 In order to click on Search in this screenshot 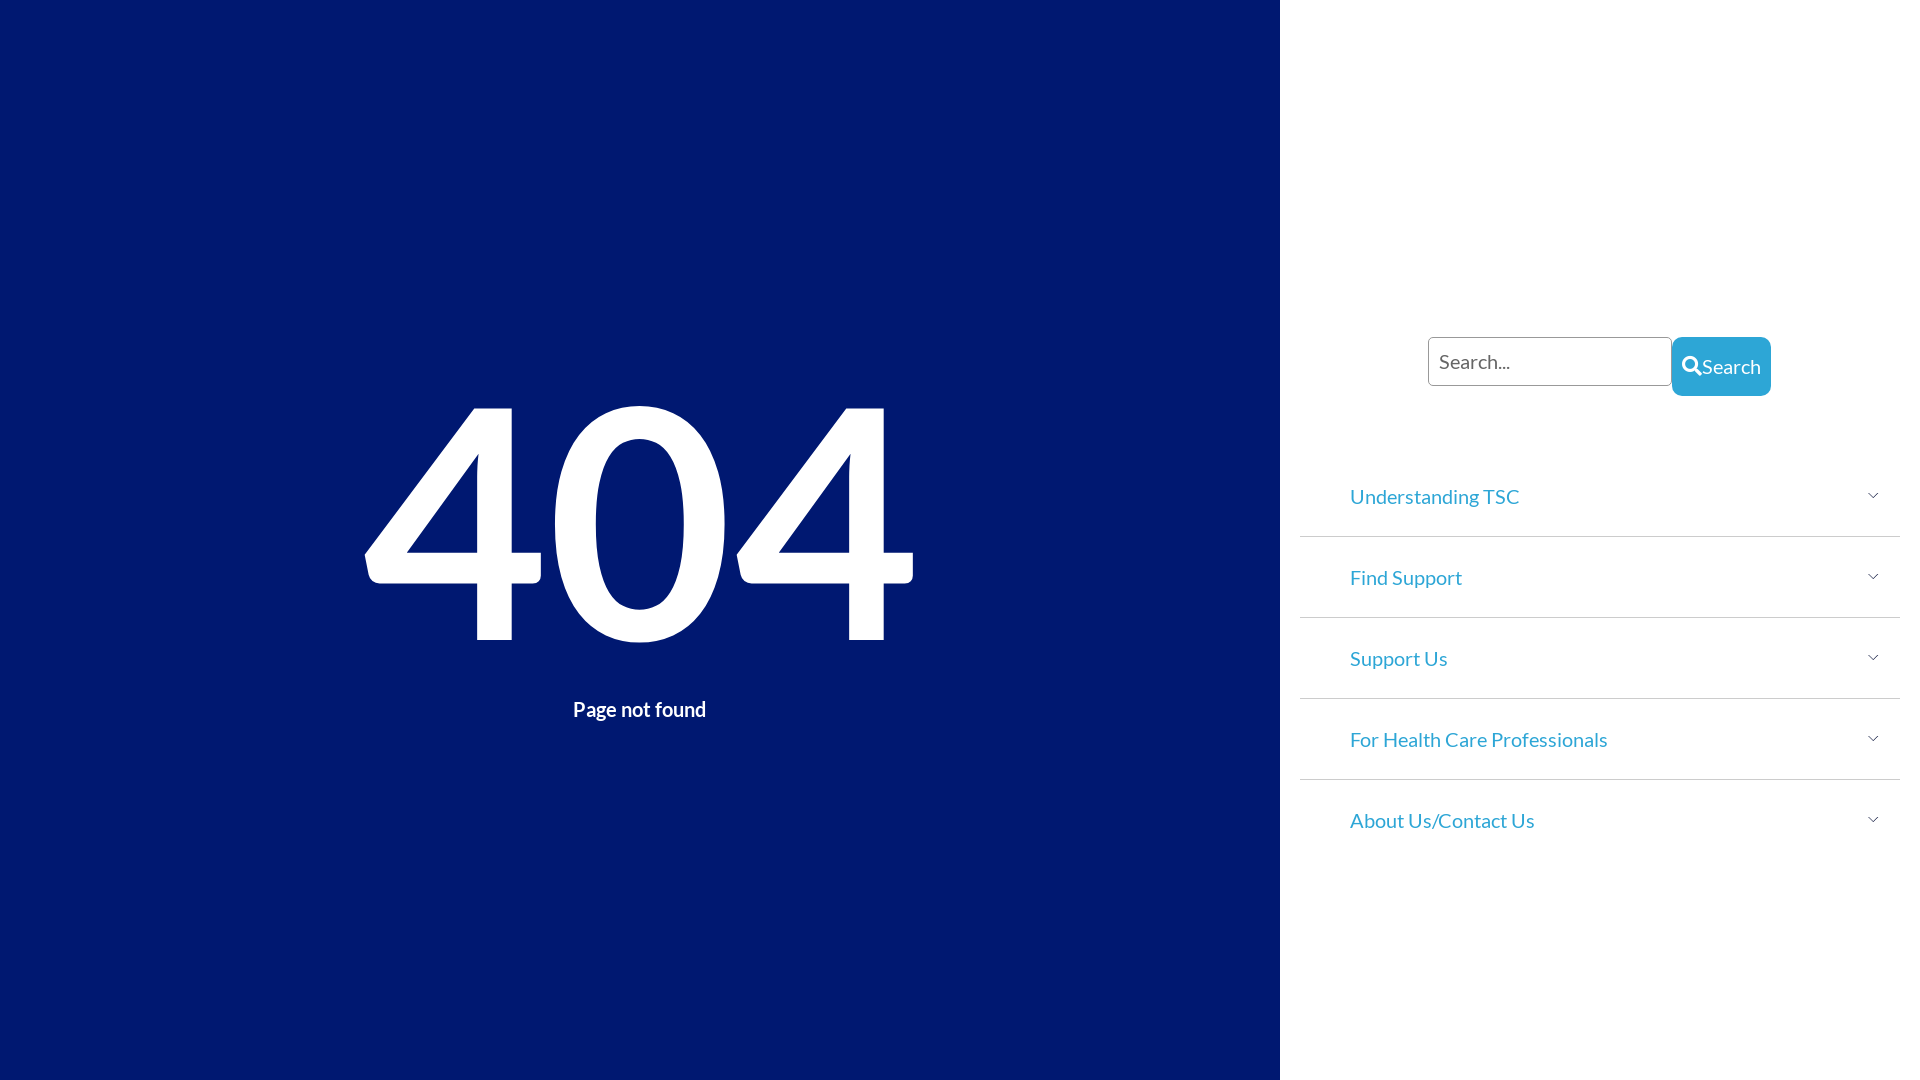, I will do `click(1550, 362)`.